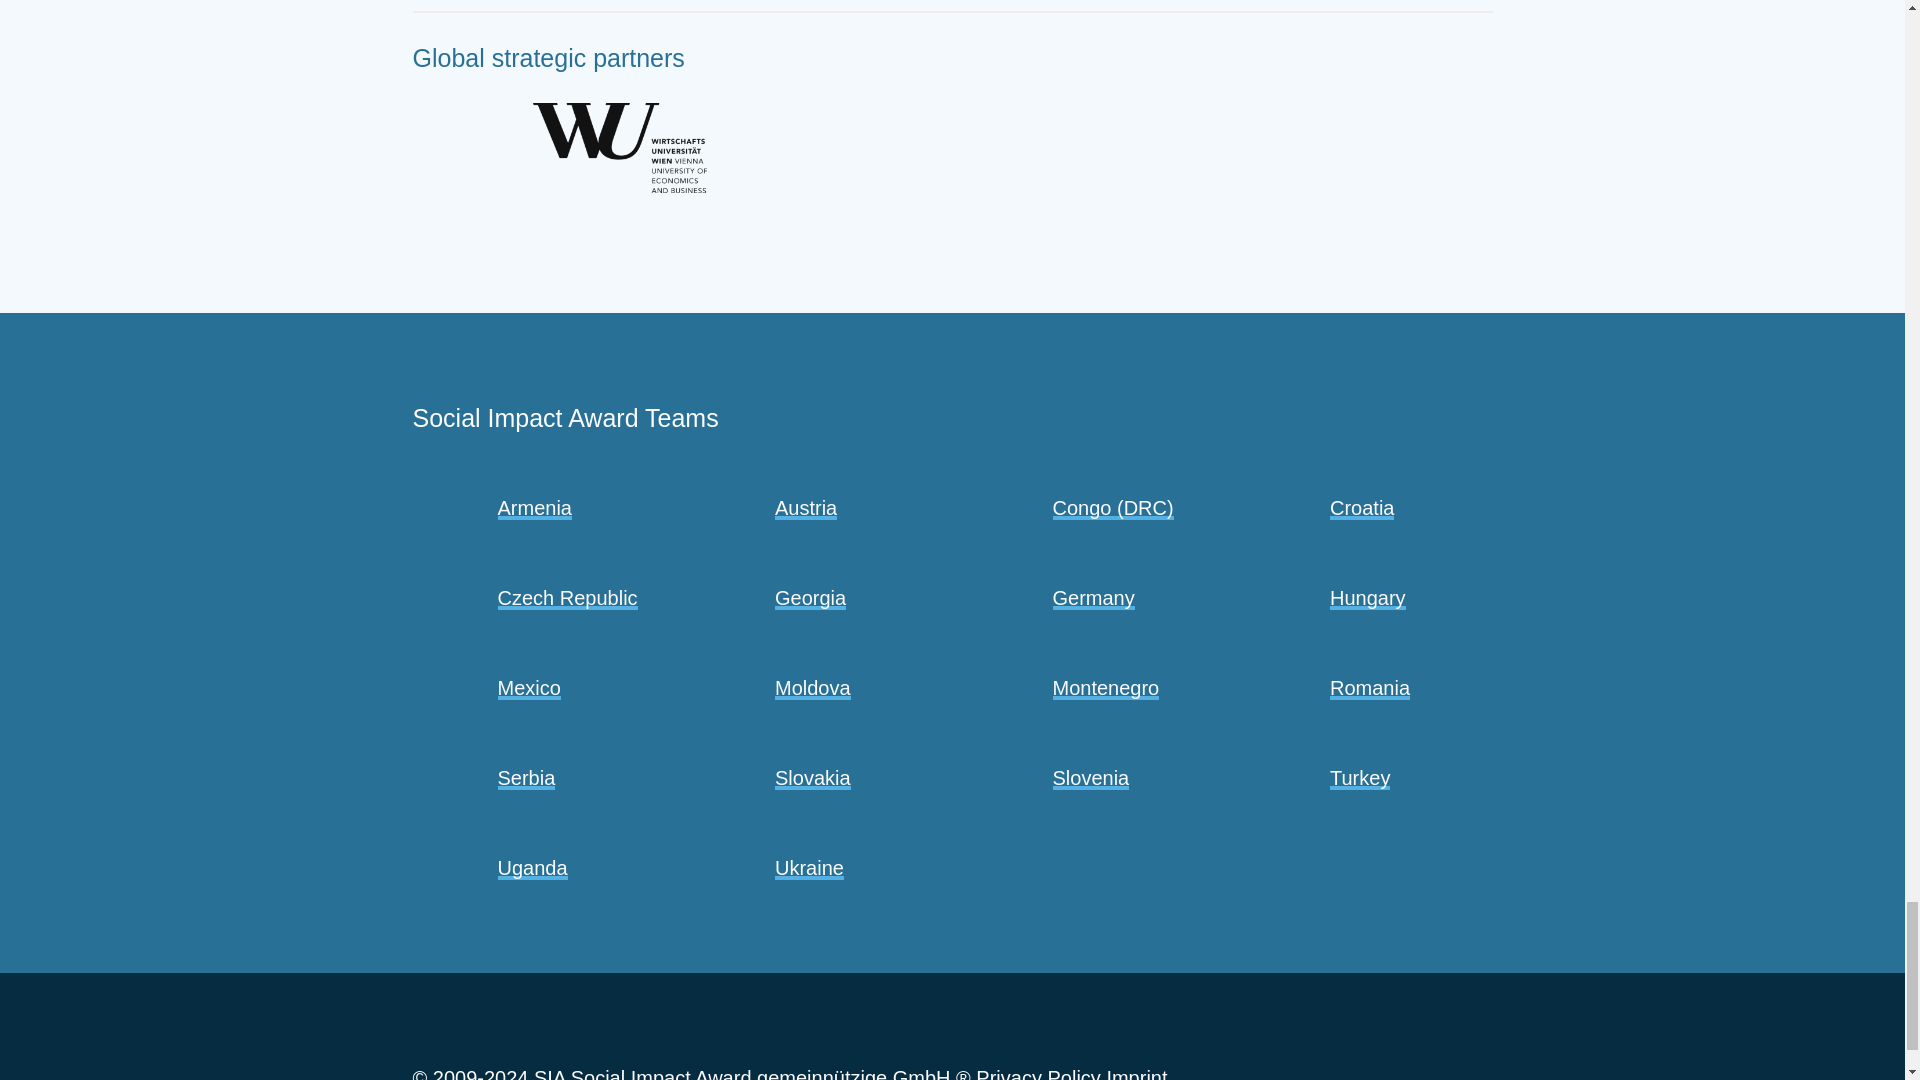  What do you see at coordinates (618, 148) in the screenshot?
I see `Vienna University of Economics and Business` at bounding box center [618, 148].